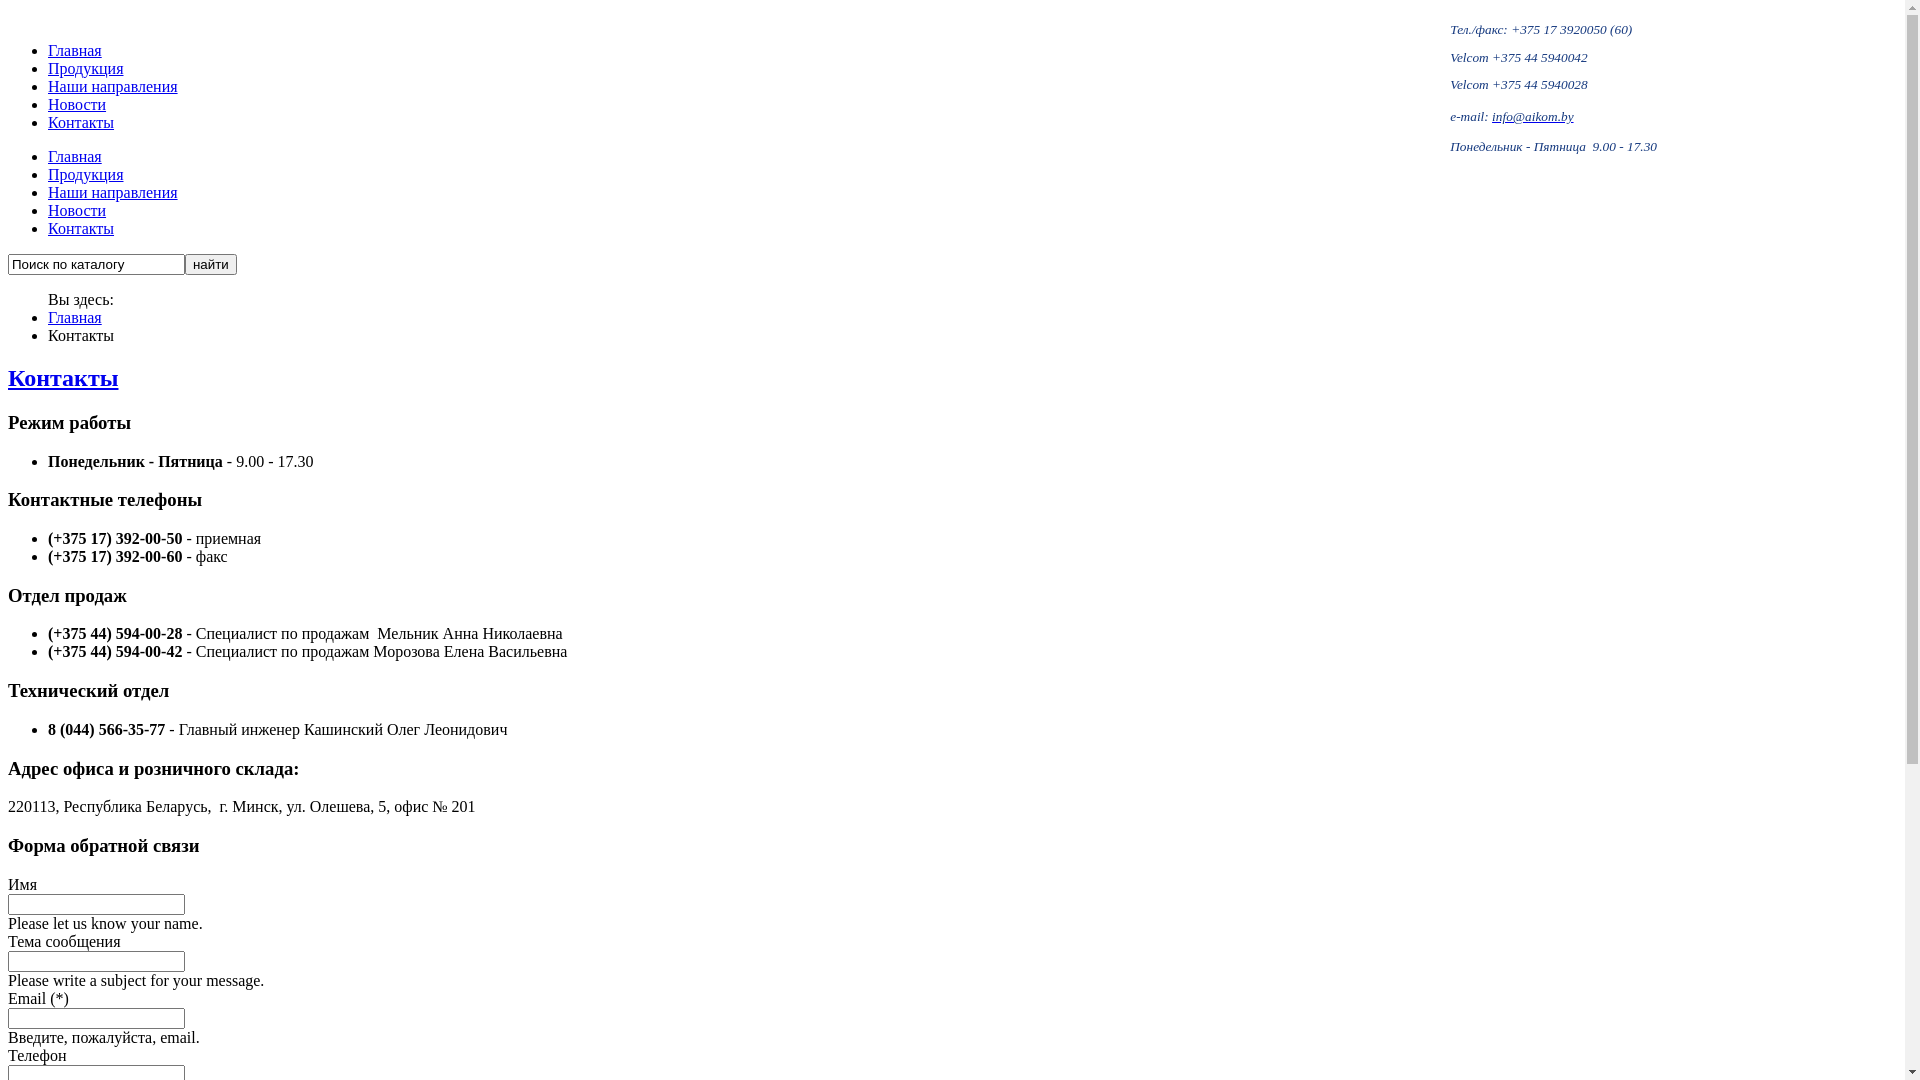  What do you see at coordinates (1532, 116) in the screenshot?
I see `info@aikom.by` at bounding box center [1532, 116].